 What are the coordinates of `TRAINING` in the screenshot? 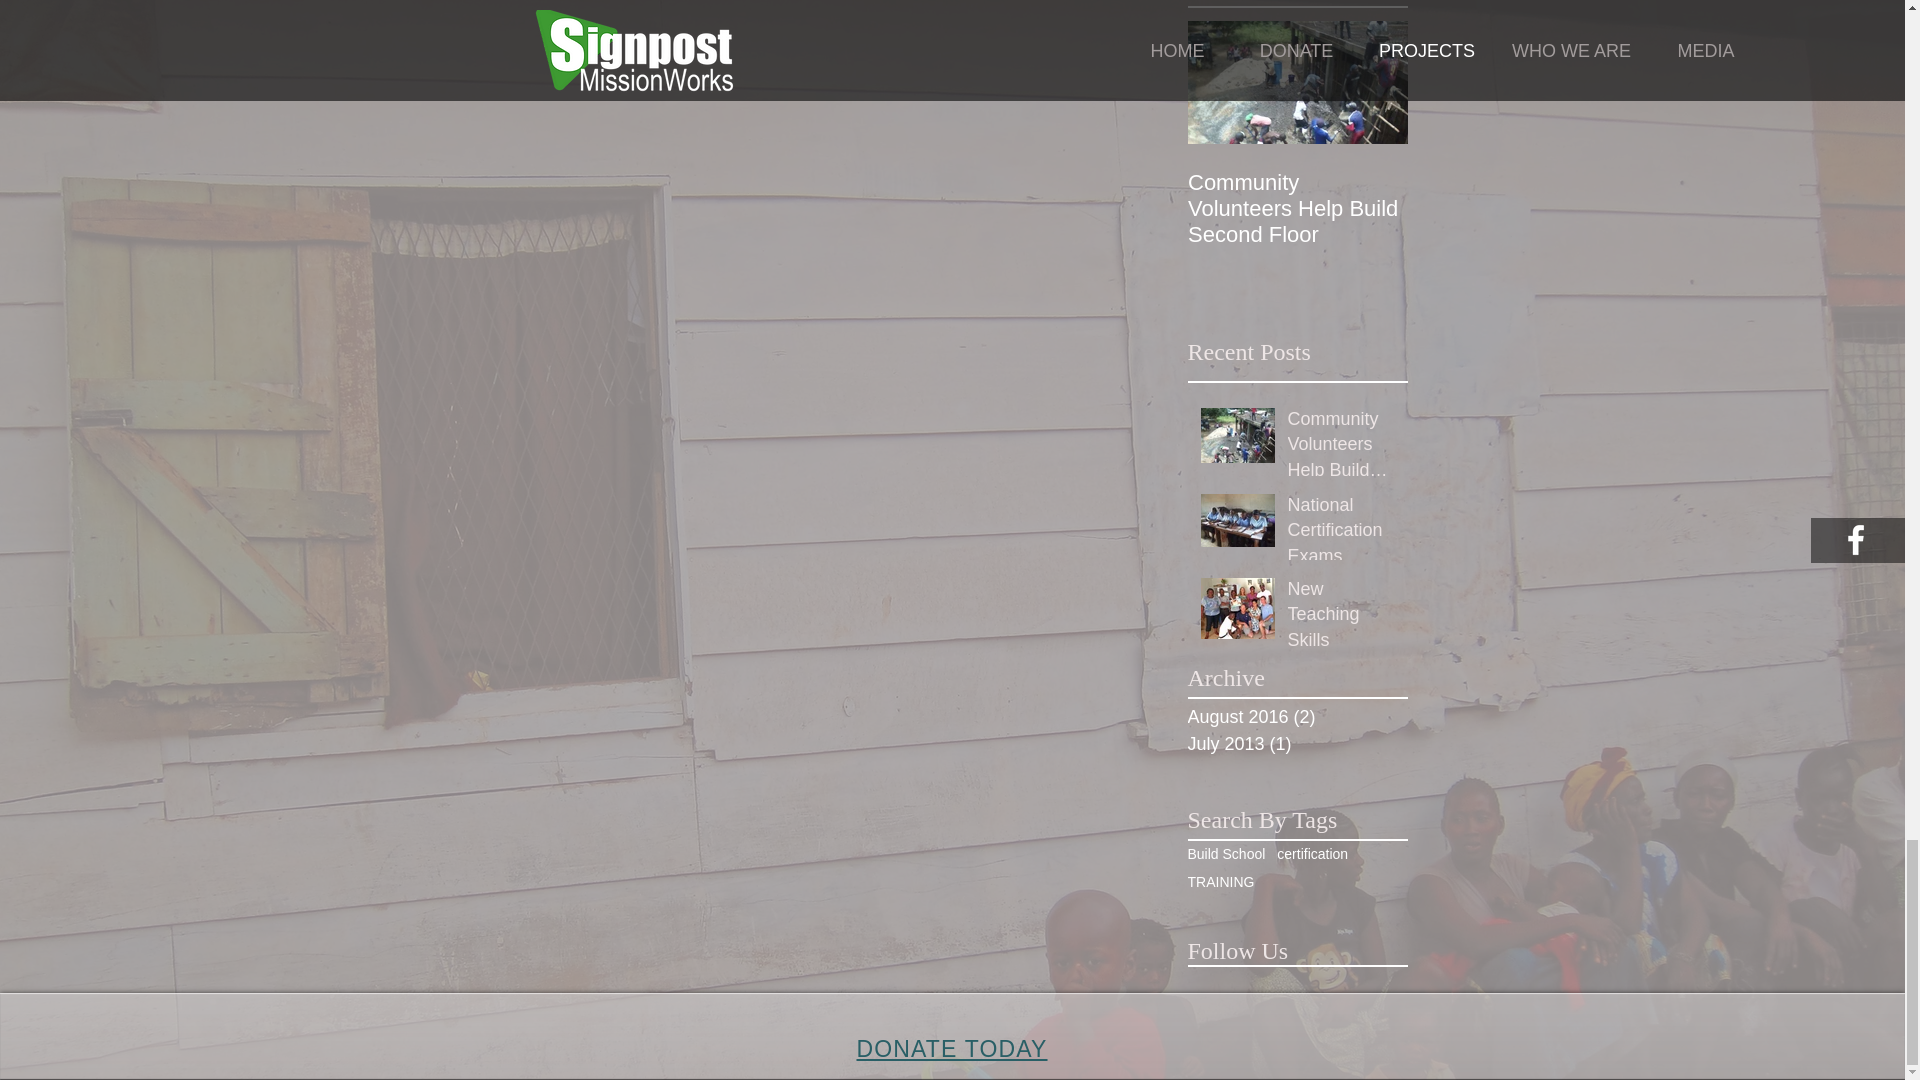 It's located at (1222, 881).